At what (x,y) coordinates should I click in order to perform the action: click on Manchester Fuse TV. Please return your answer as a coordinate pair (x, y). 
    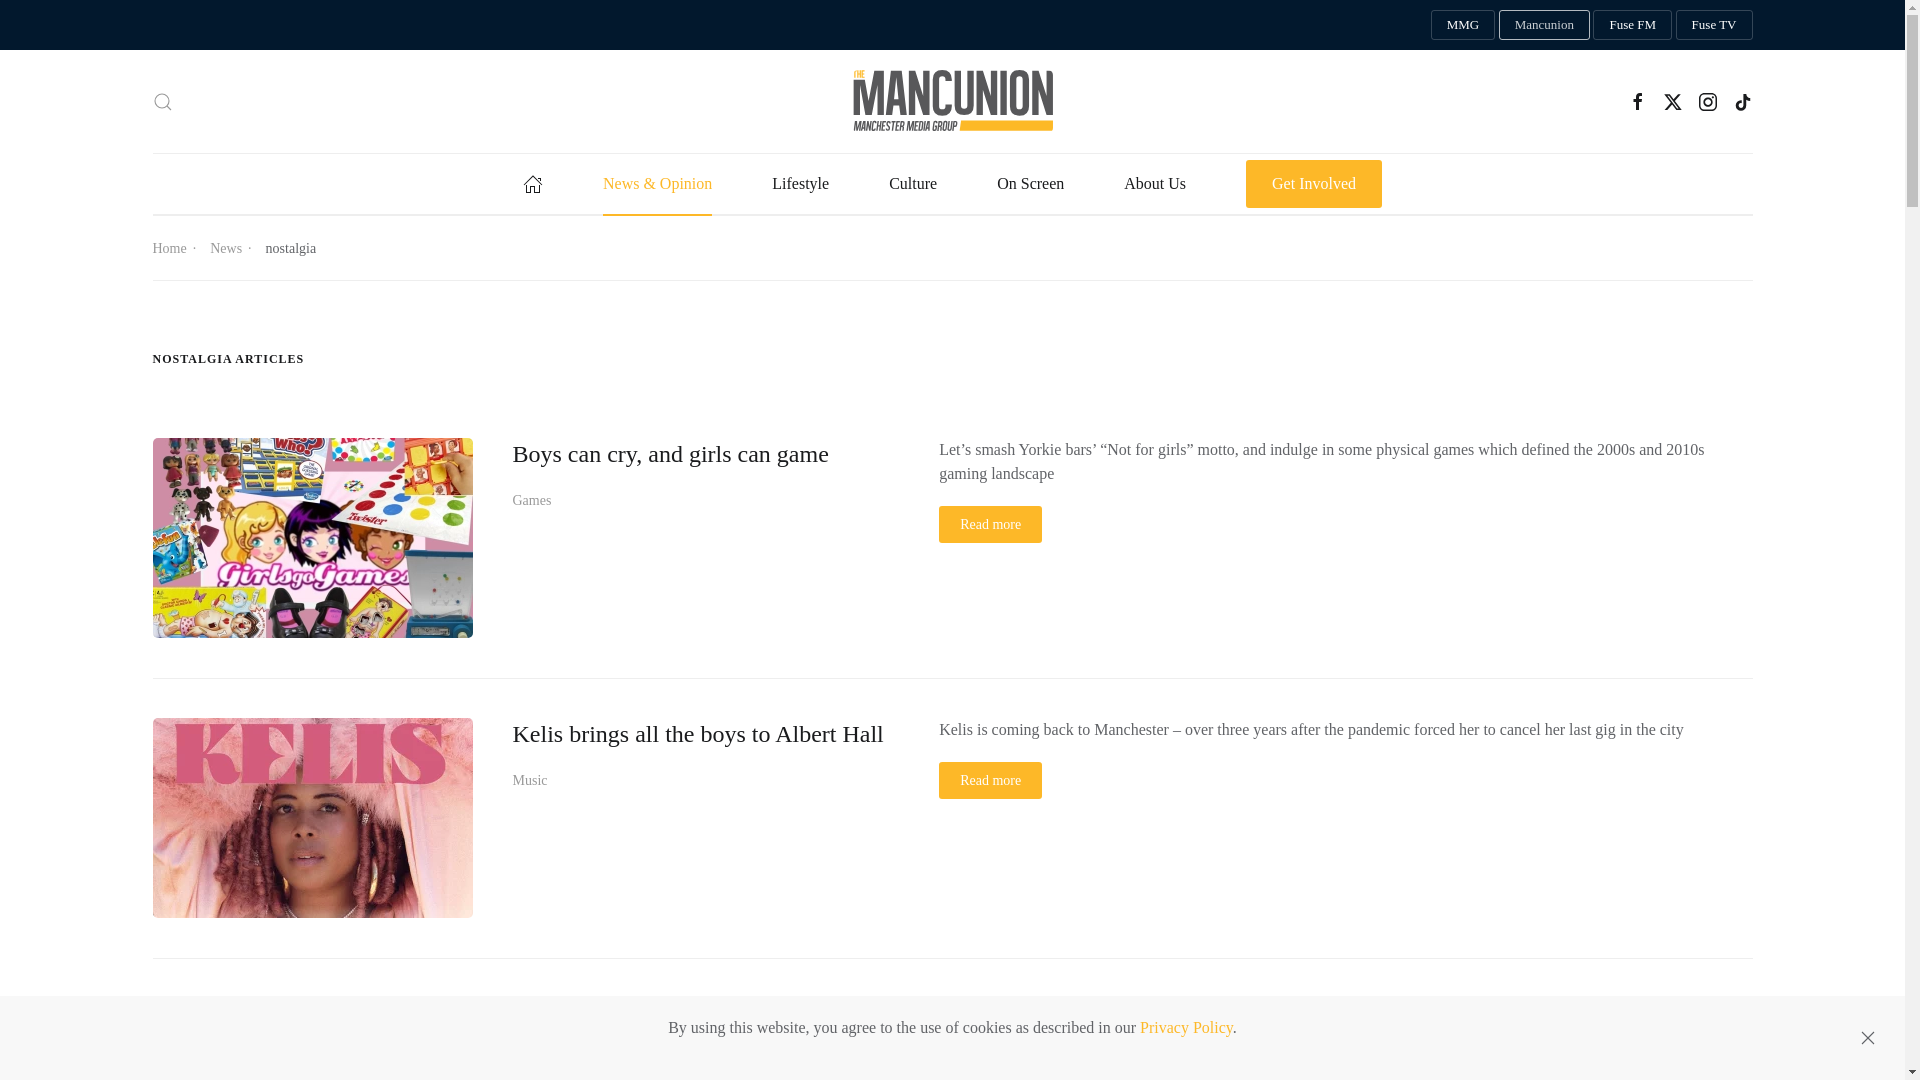
    Looking at the image, I should click on (1714, 24).